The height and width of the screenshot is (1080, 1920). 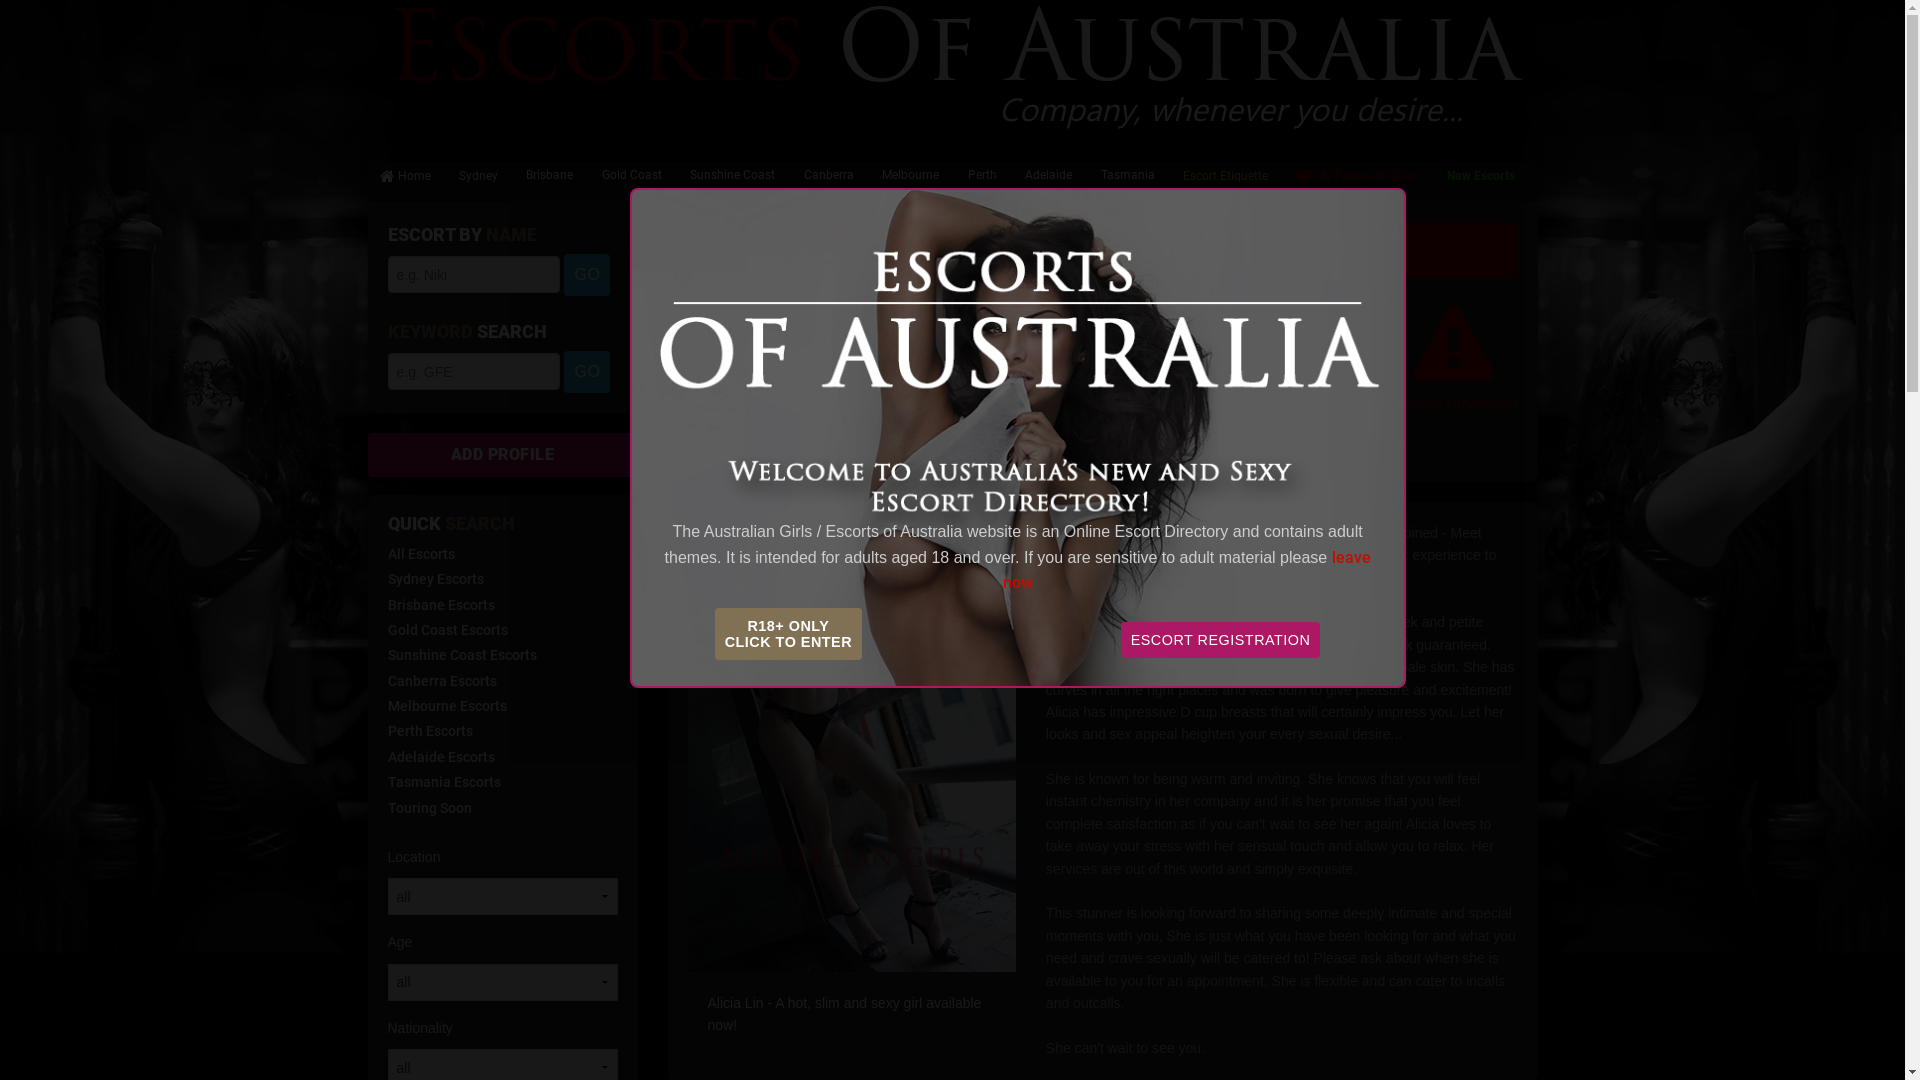 What do you see at coordinates (1103, 250) in the screenshot?
I see `Currently Away, find more Escorts from Sydney here` at bounding box center [1103, 250].